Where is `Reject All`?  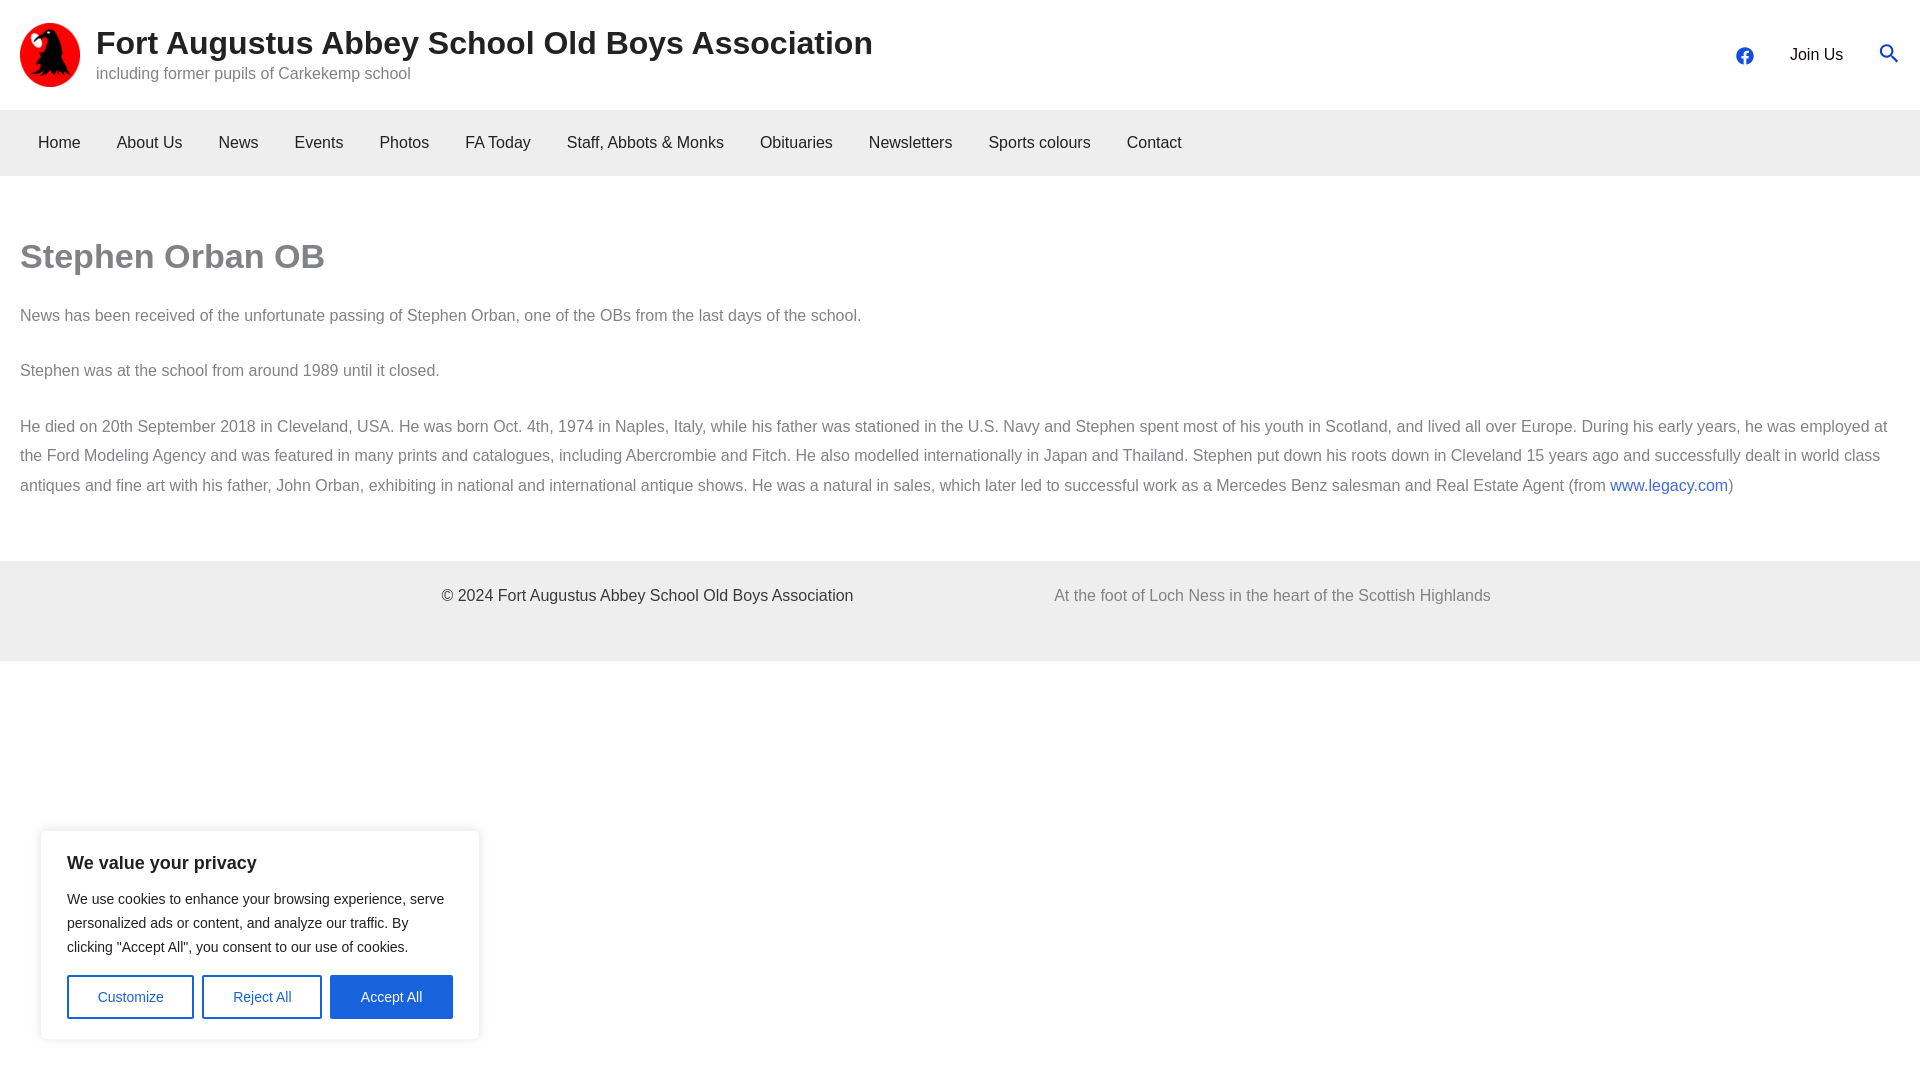
Reject All is located at coordinates (262, 997).